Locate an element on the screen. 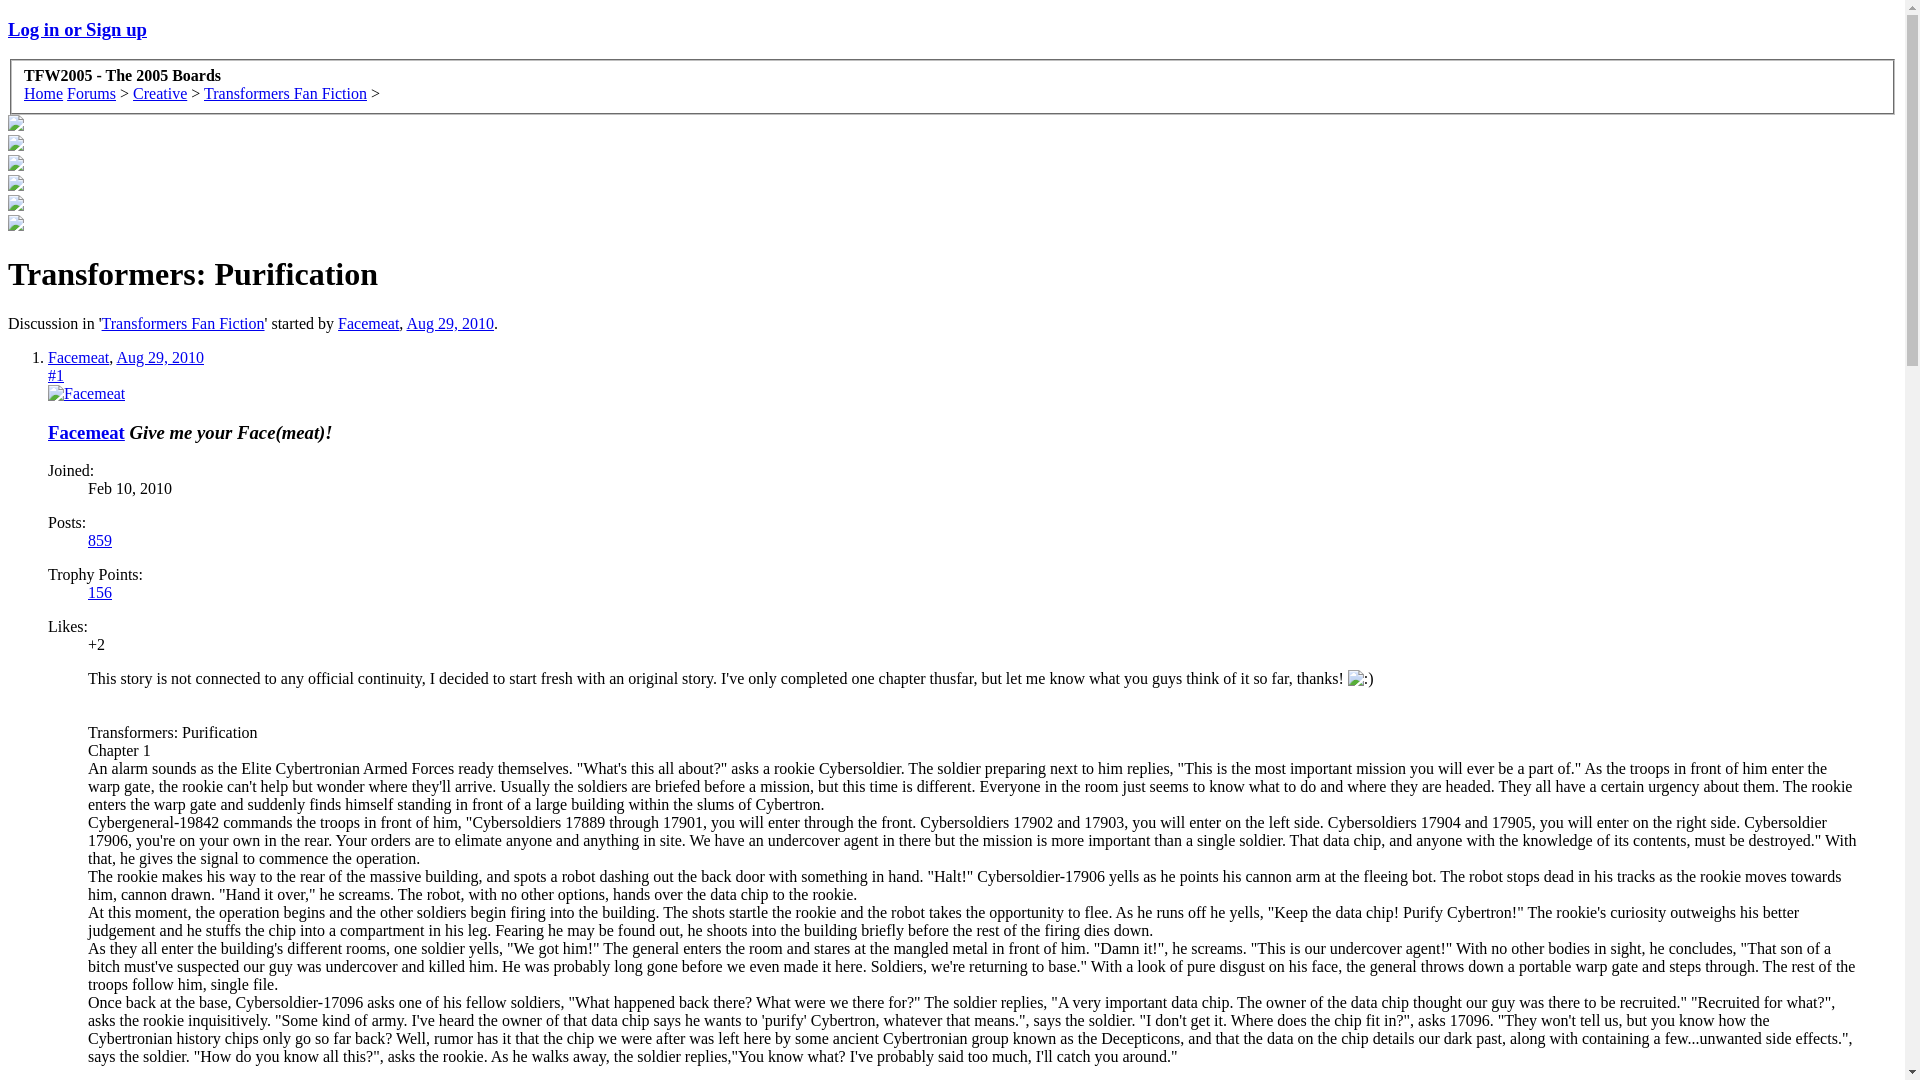 The height and width of the screenshot is (1080, 1920). Facemeat is located at coordinates (368, 323).